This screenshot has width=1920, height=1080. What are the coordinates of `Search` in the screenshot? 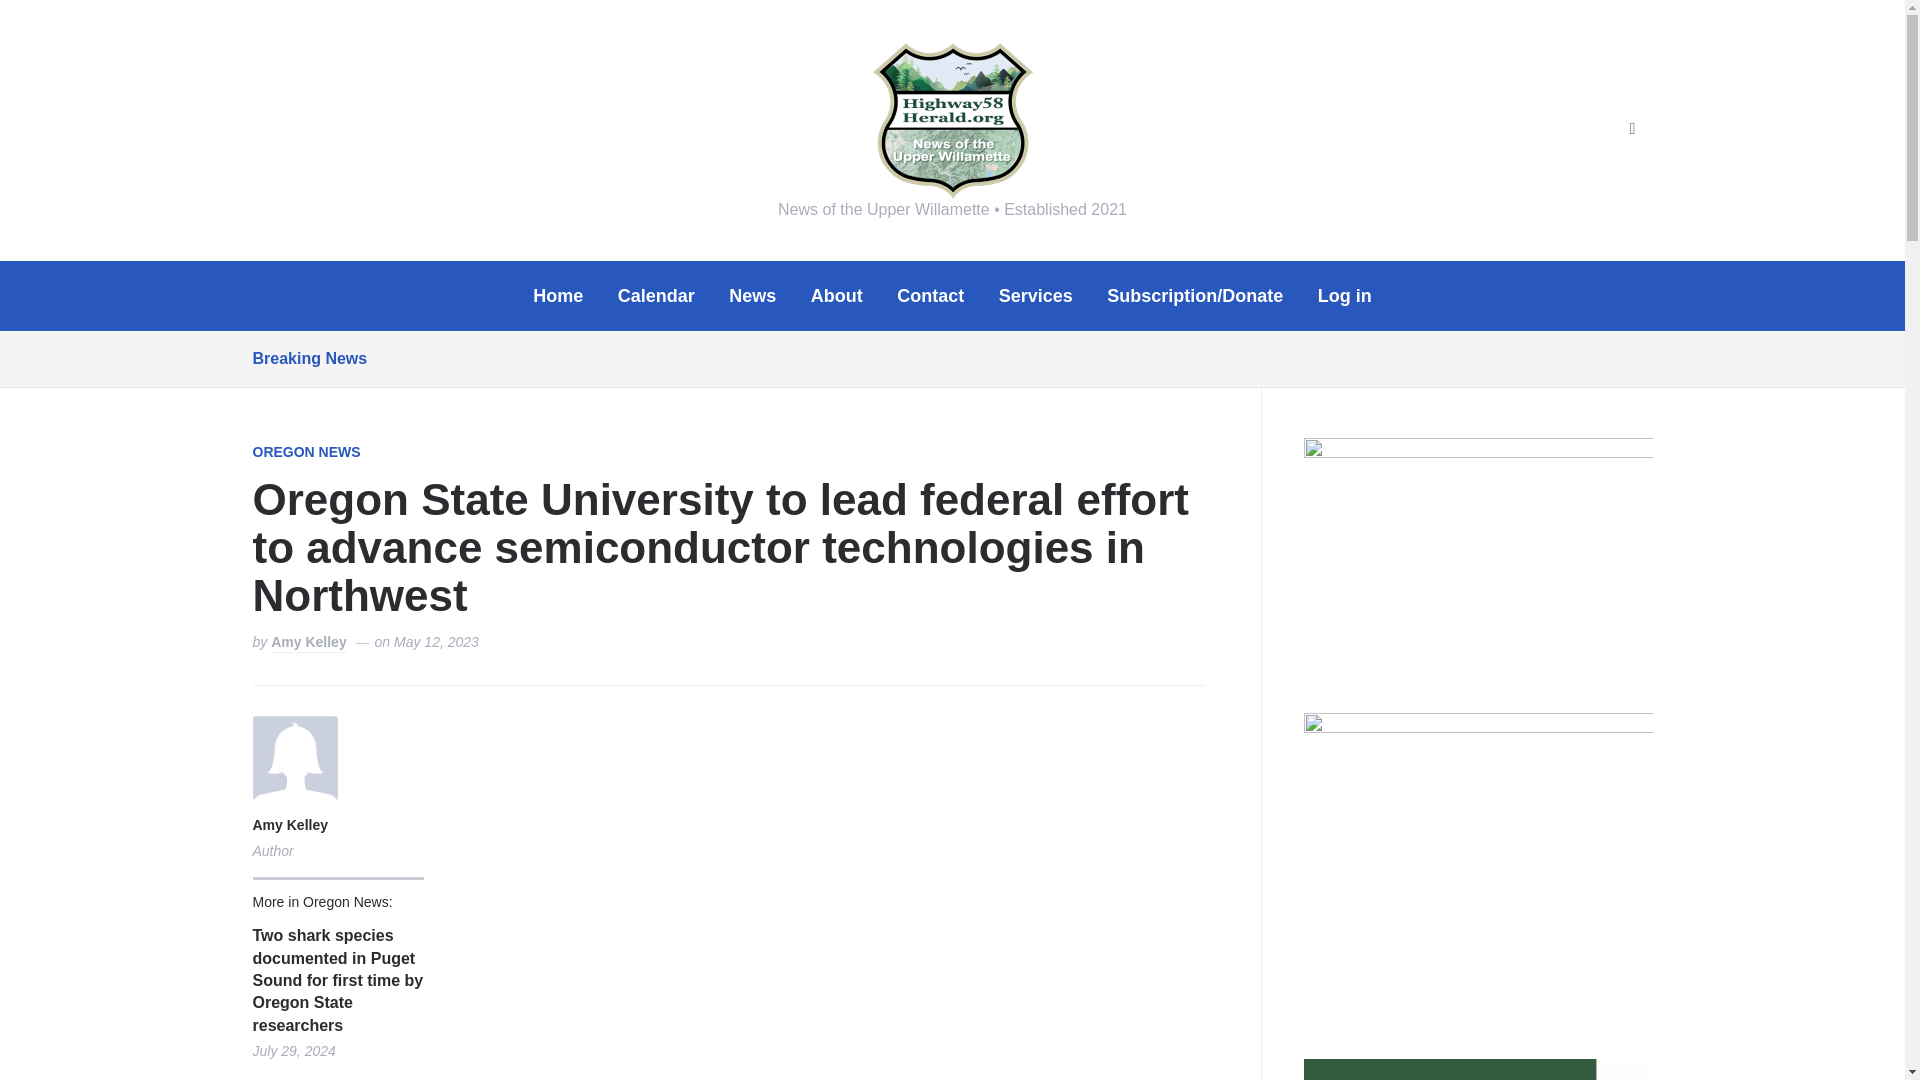 It's located at (1632, 130).